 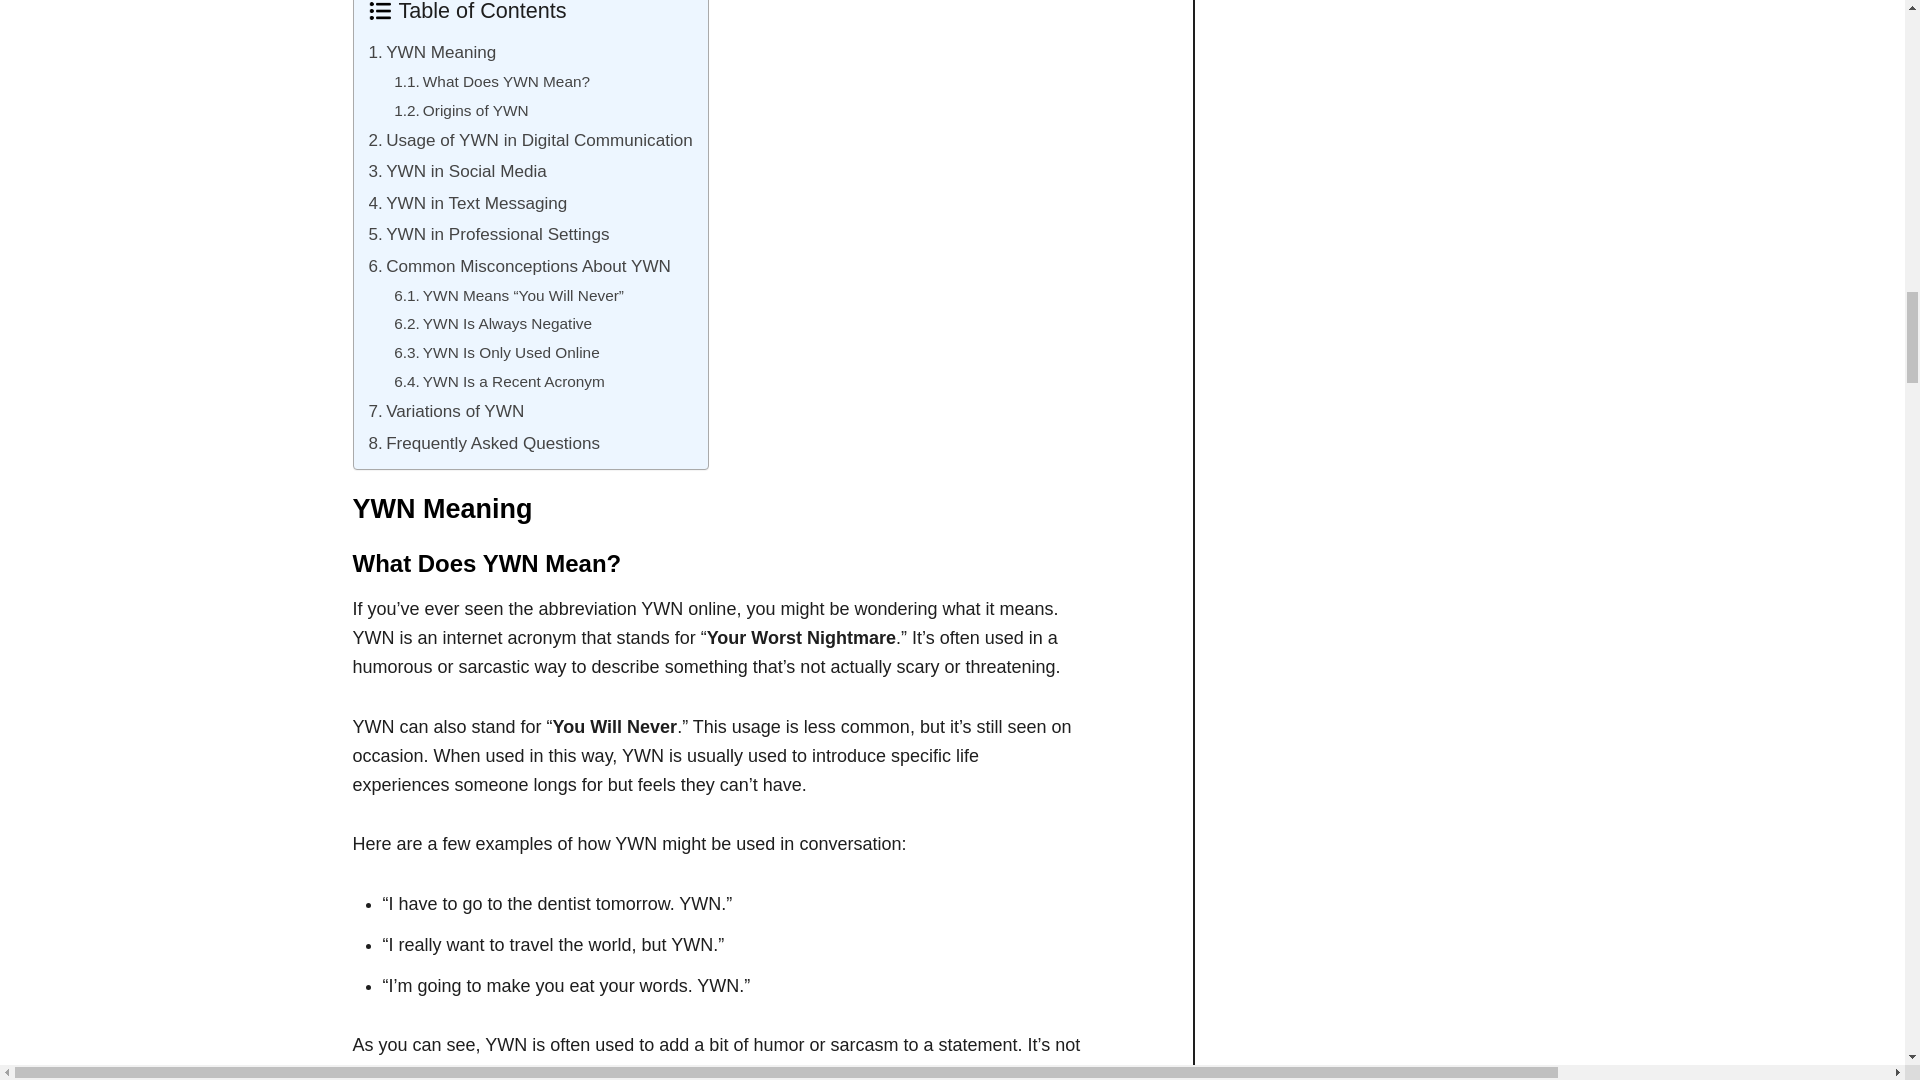 What do you see at coordinates (530, 140) in the screenshot?
I see `Usage of YWN in Digital Communication` at bounding box center [530, 140].